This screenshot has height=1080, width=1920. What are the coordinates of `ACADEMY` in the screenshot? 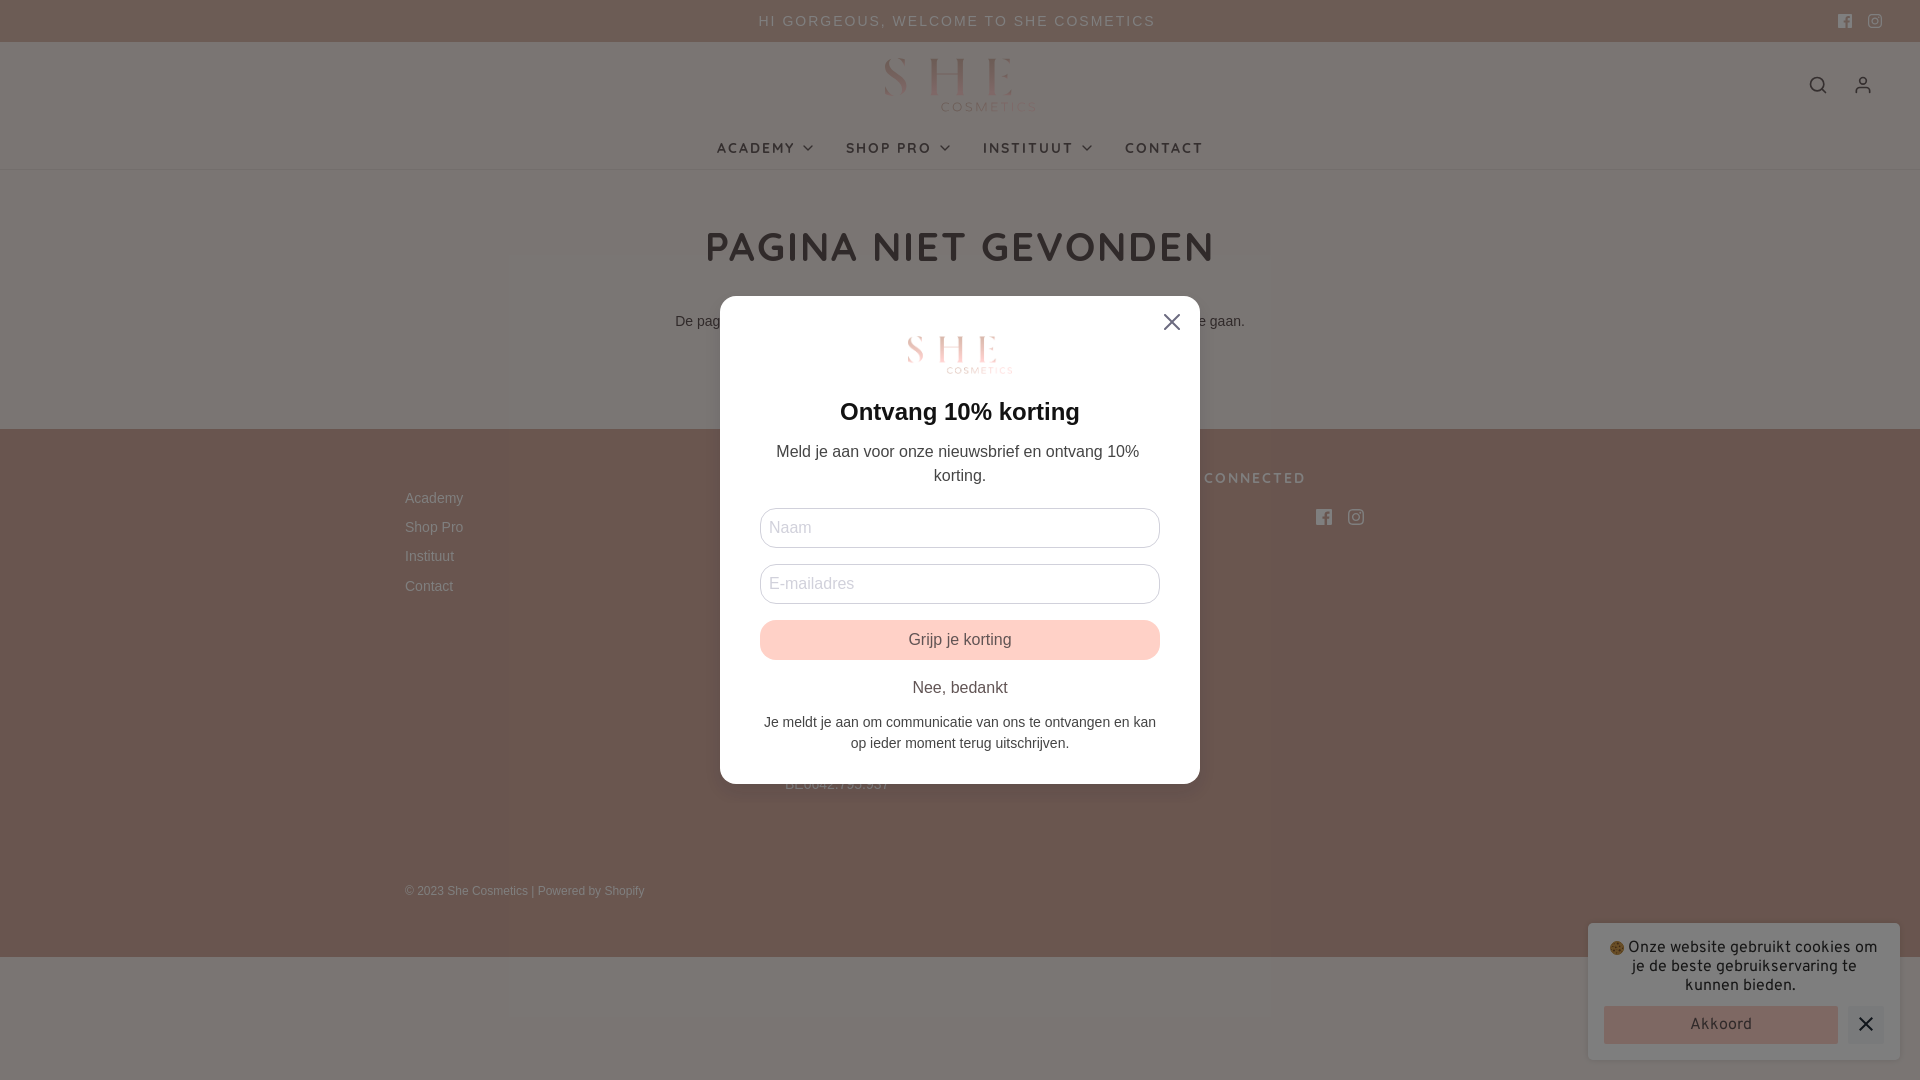 It's located at (766, 148).